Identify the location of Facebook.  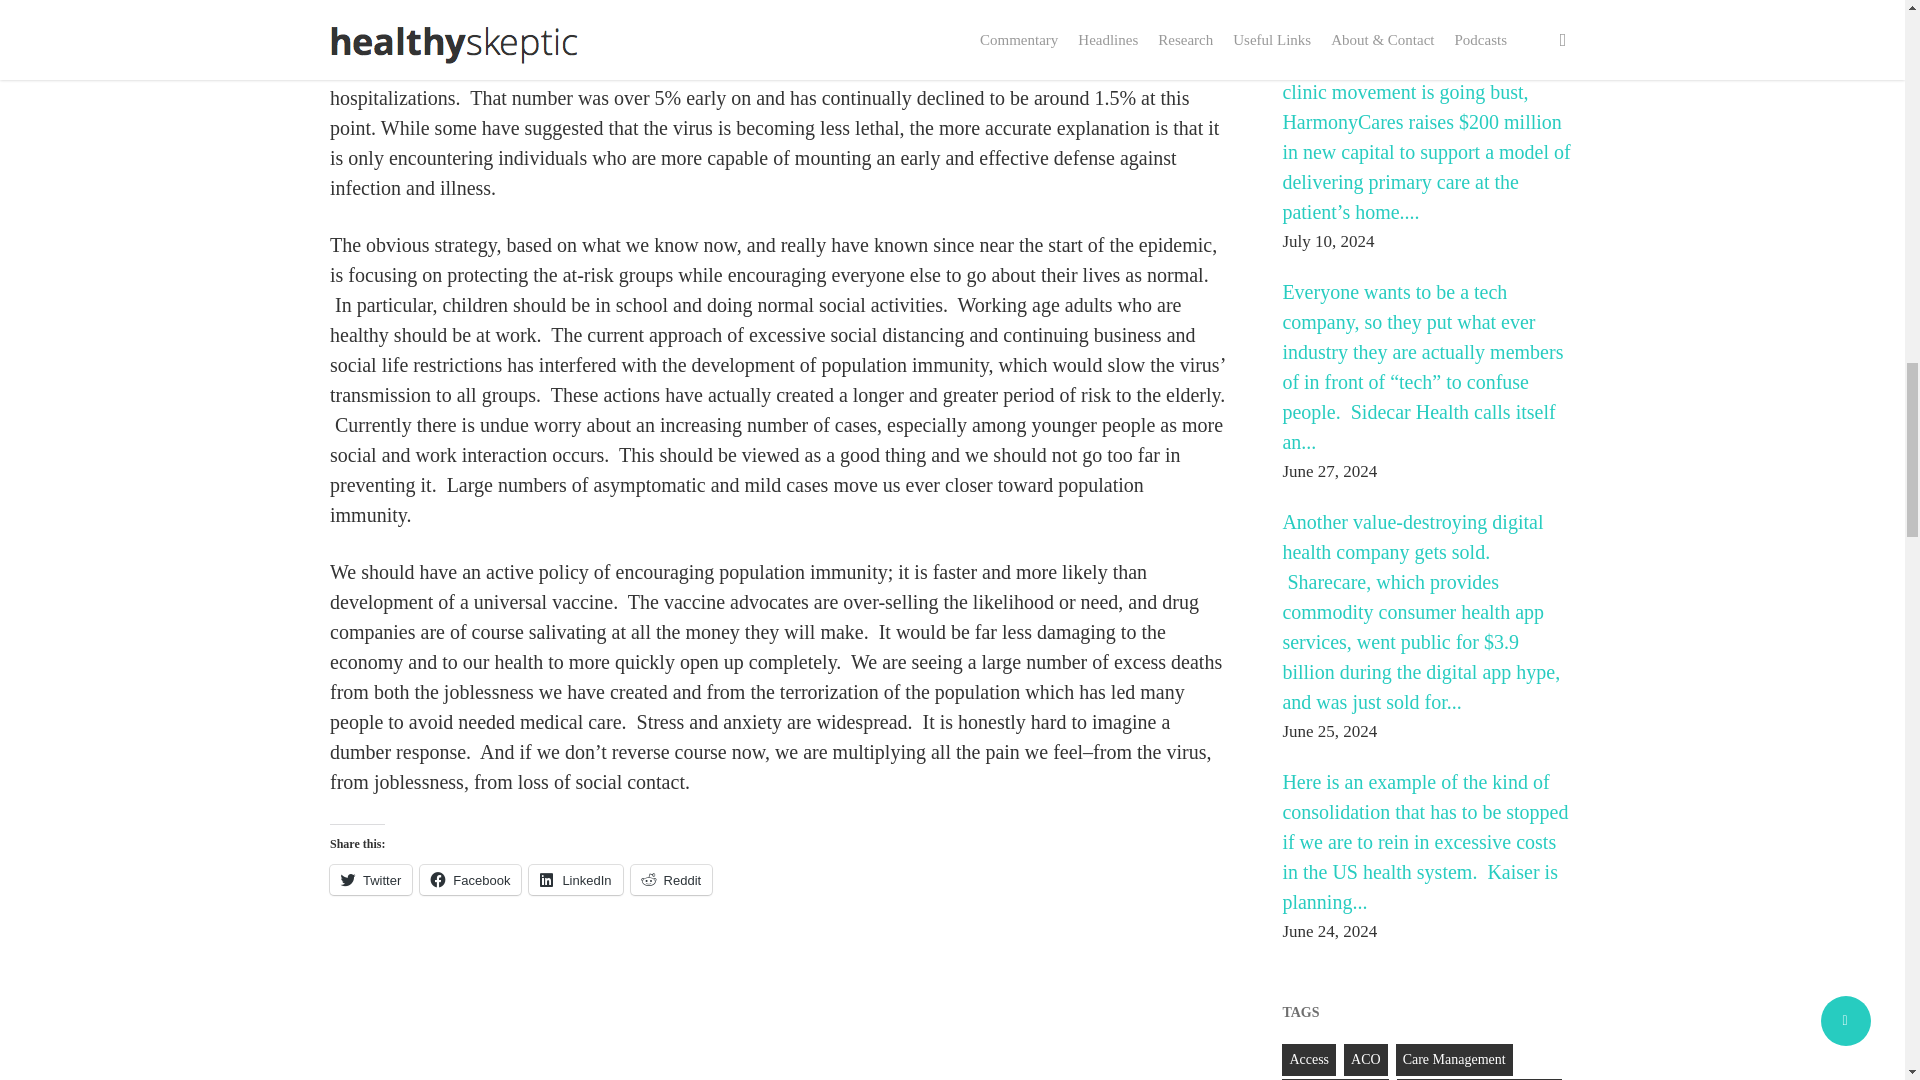
(470, 880).